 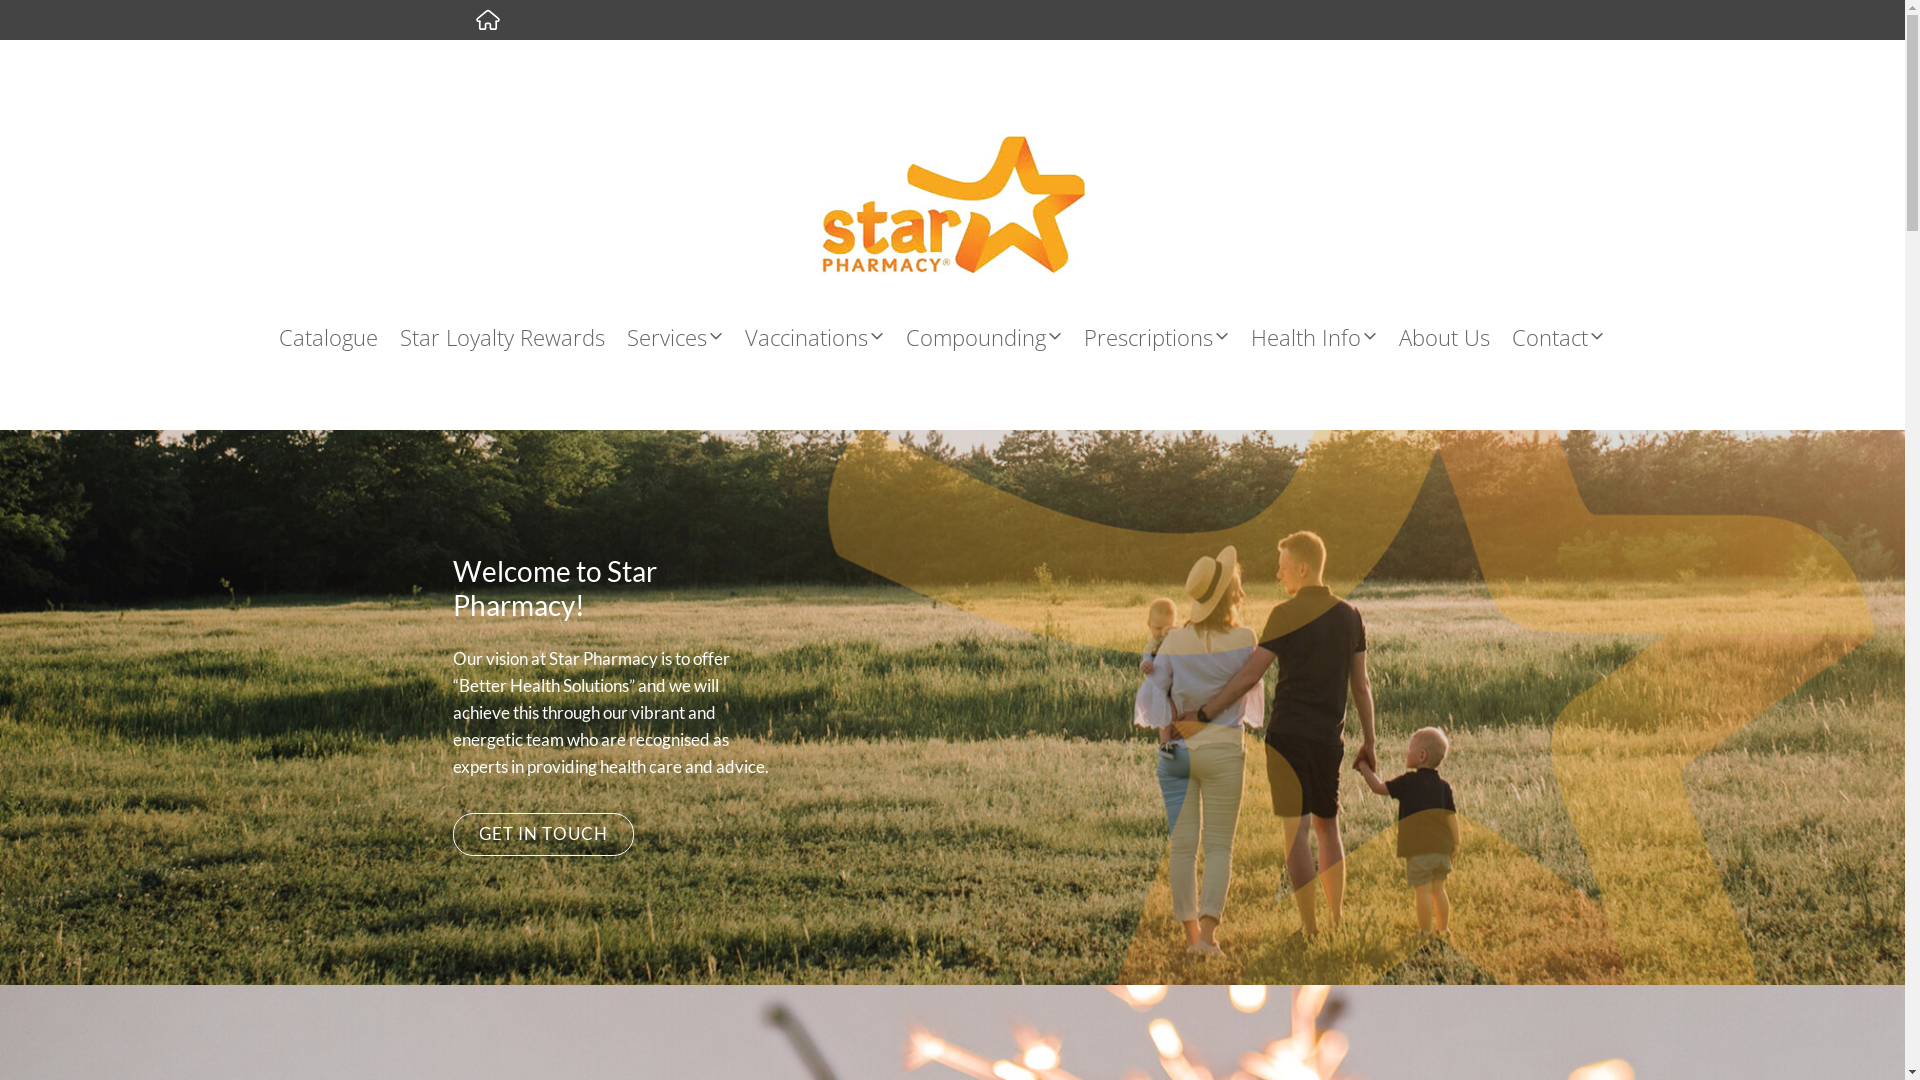 I want to click on Home, so click(x=487, y=20).